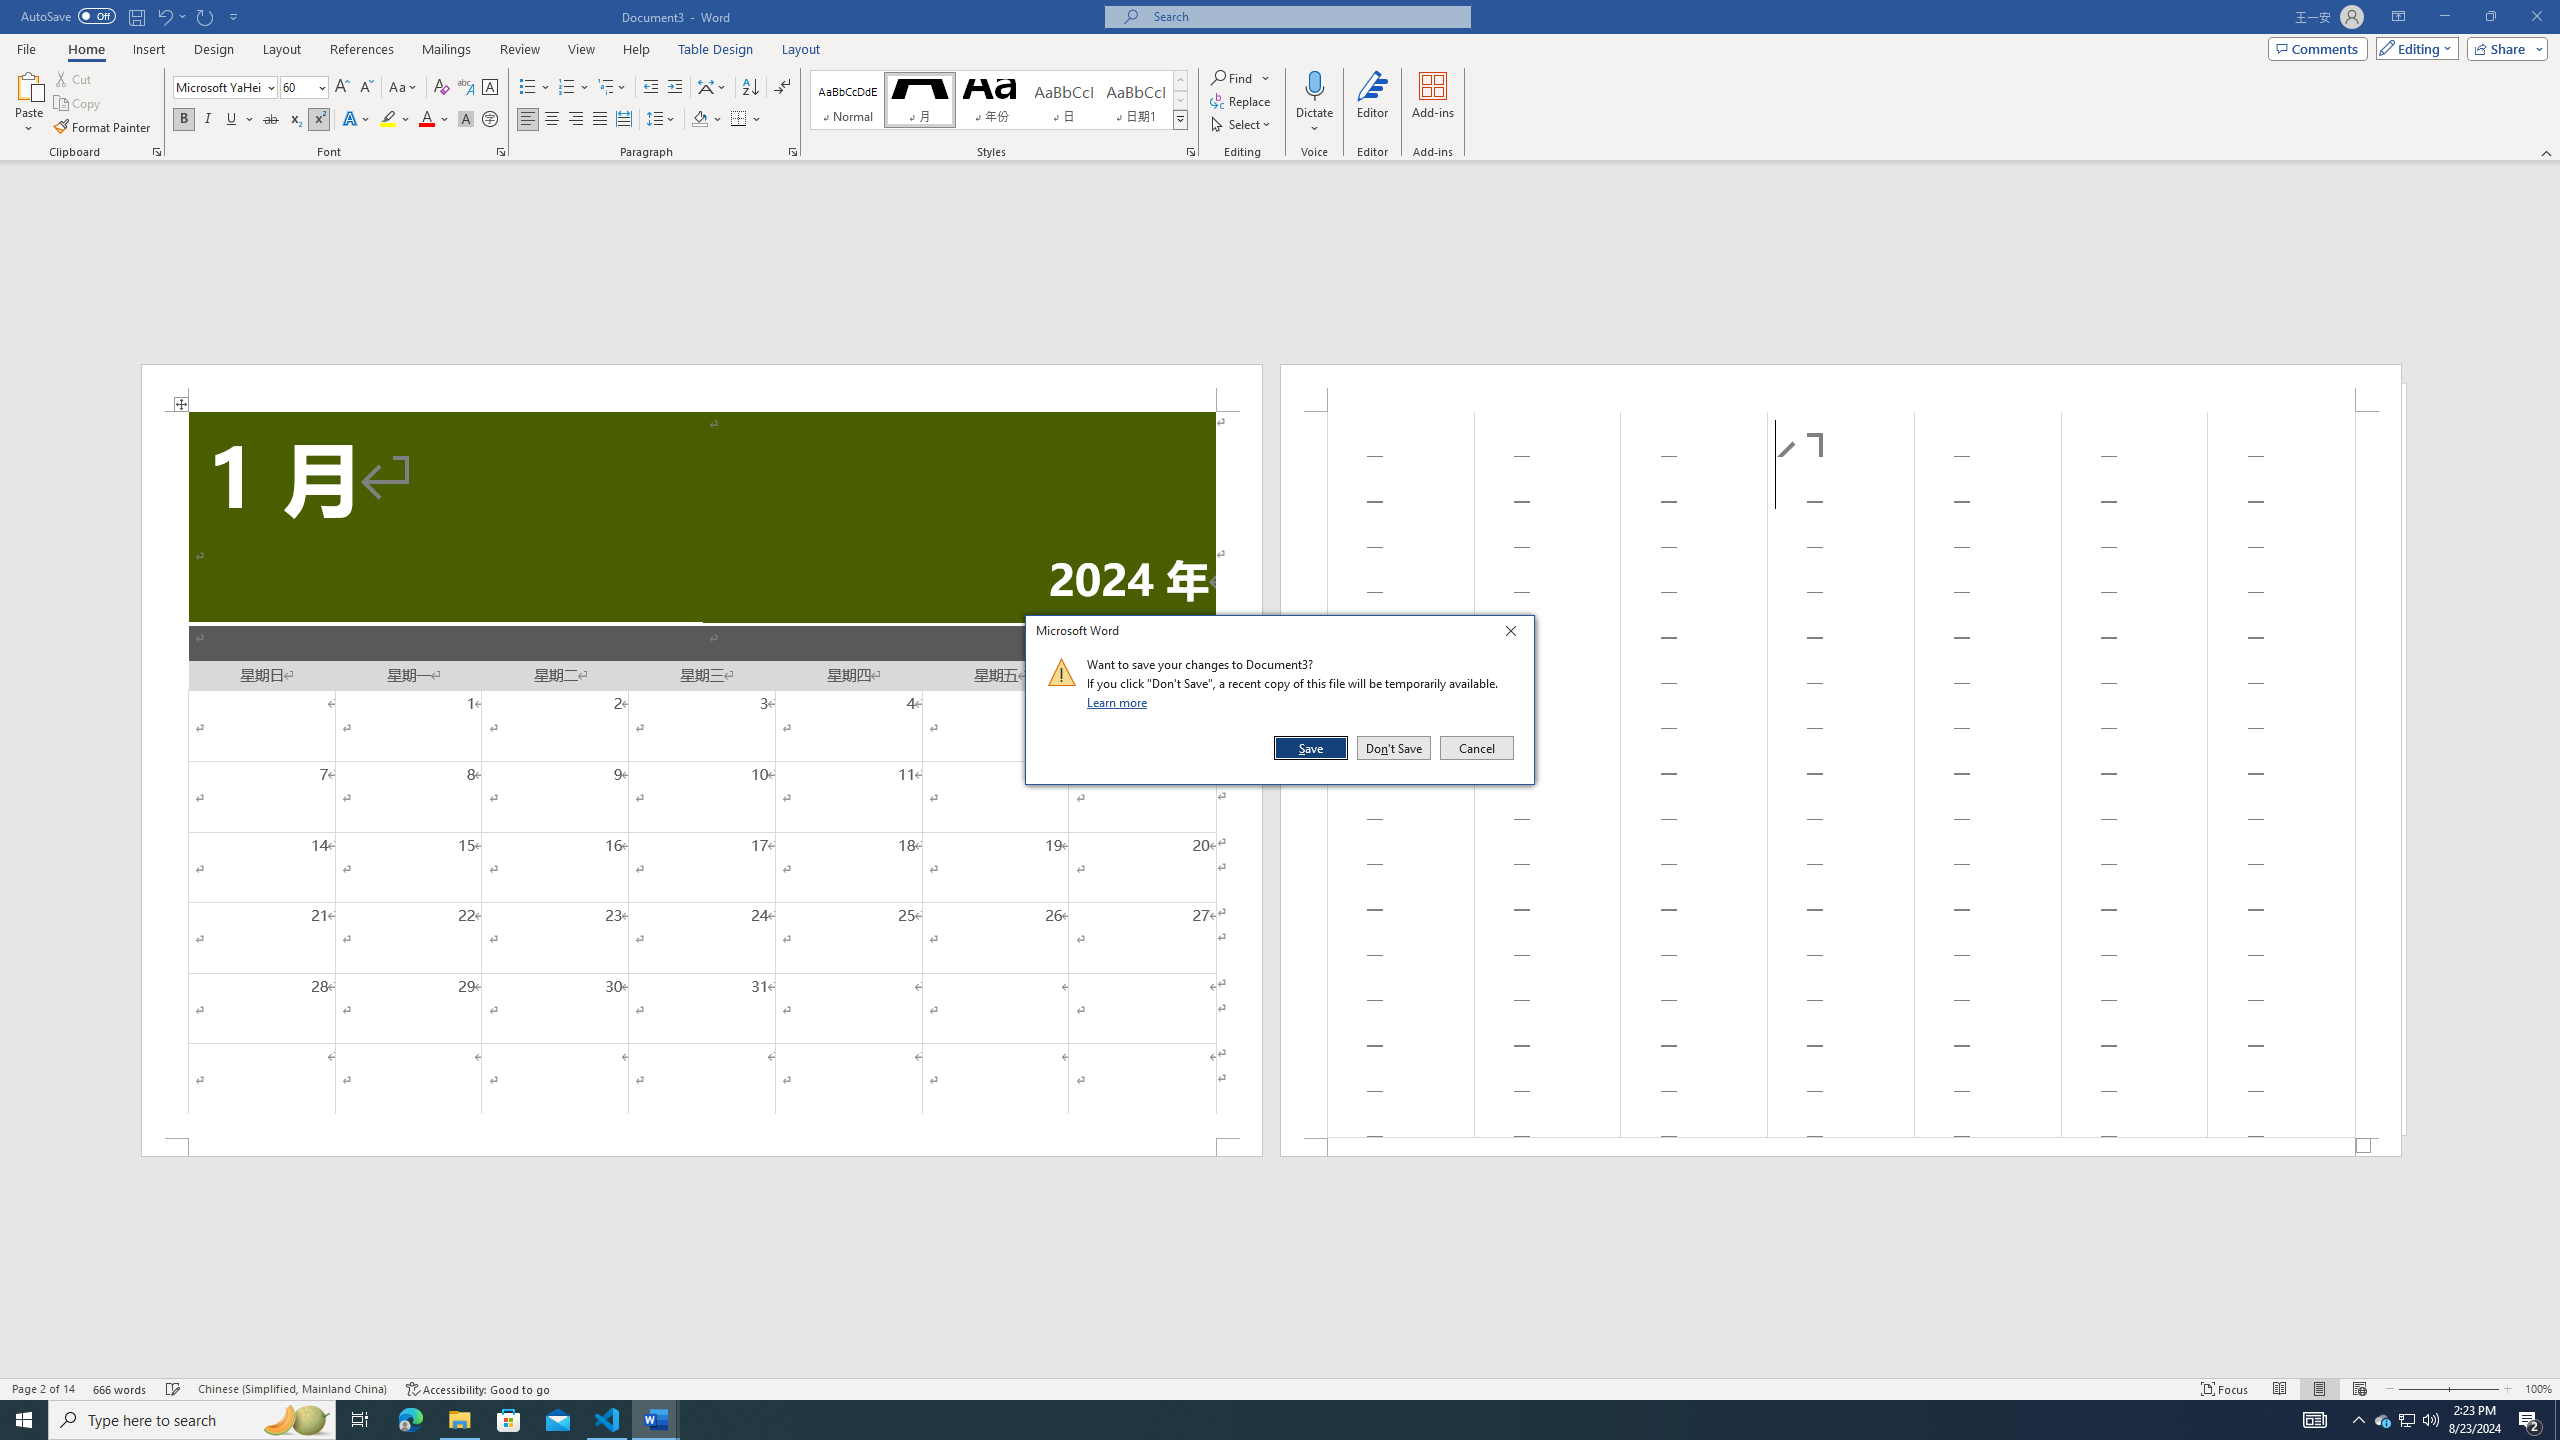 The image size is (2560, 1440). Describe the element at coordinates (1262, 1420) in the screenshot. I see `Running applications` at that location.